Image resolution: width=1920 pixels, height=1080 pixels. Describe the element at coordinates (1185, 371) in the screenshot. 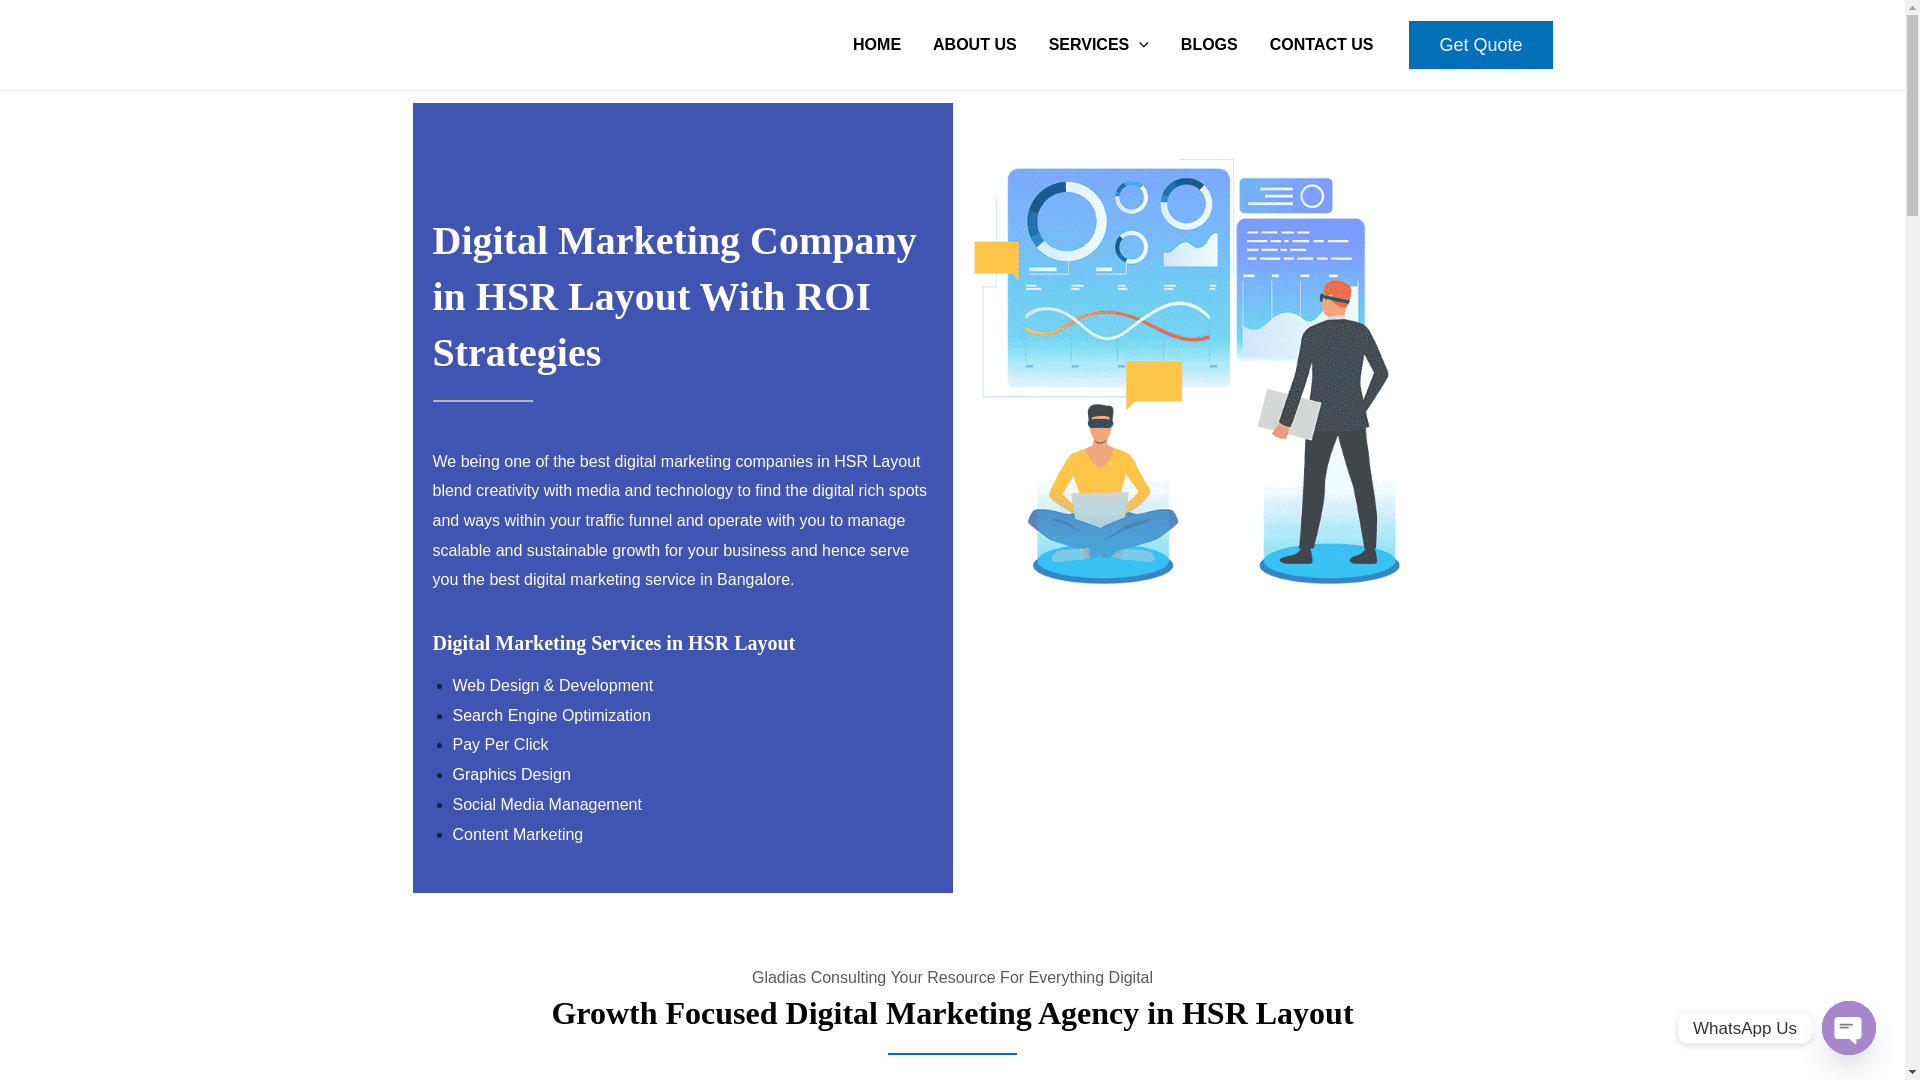

I see `Gladias Consulting` at that location.